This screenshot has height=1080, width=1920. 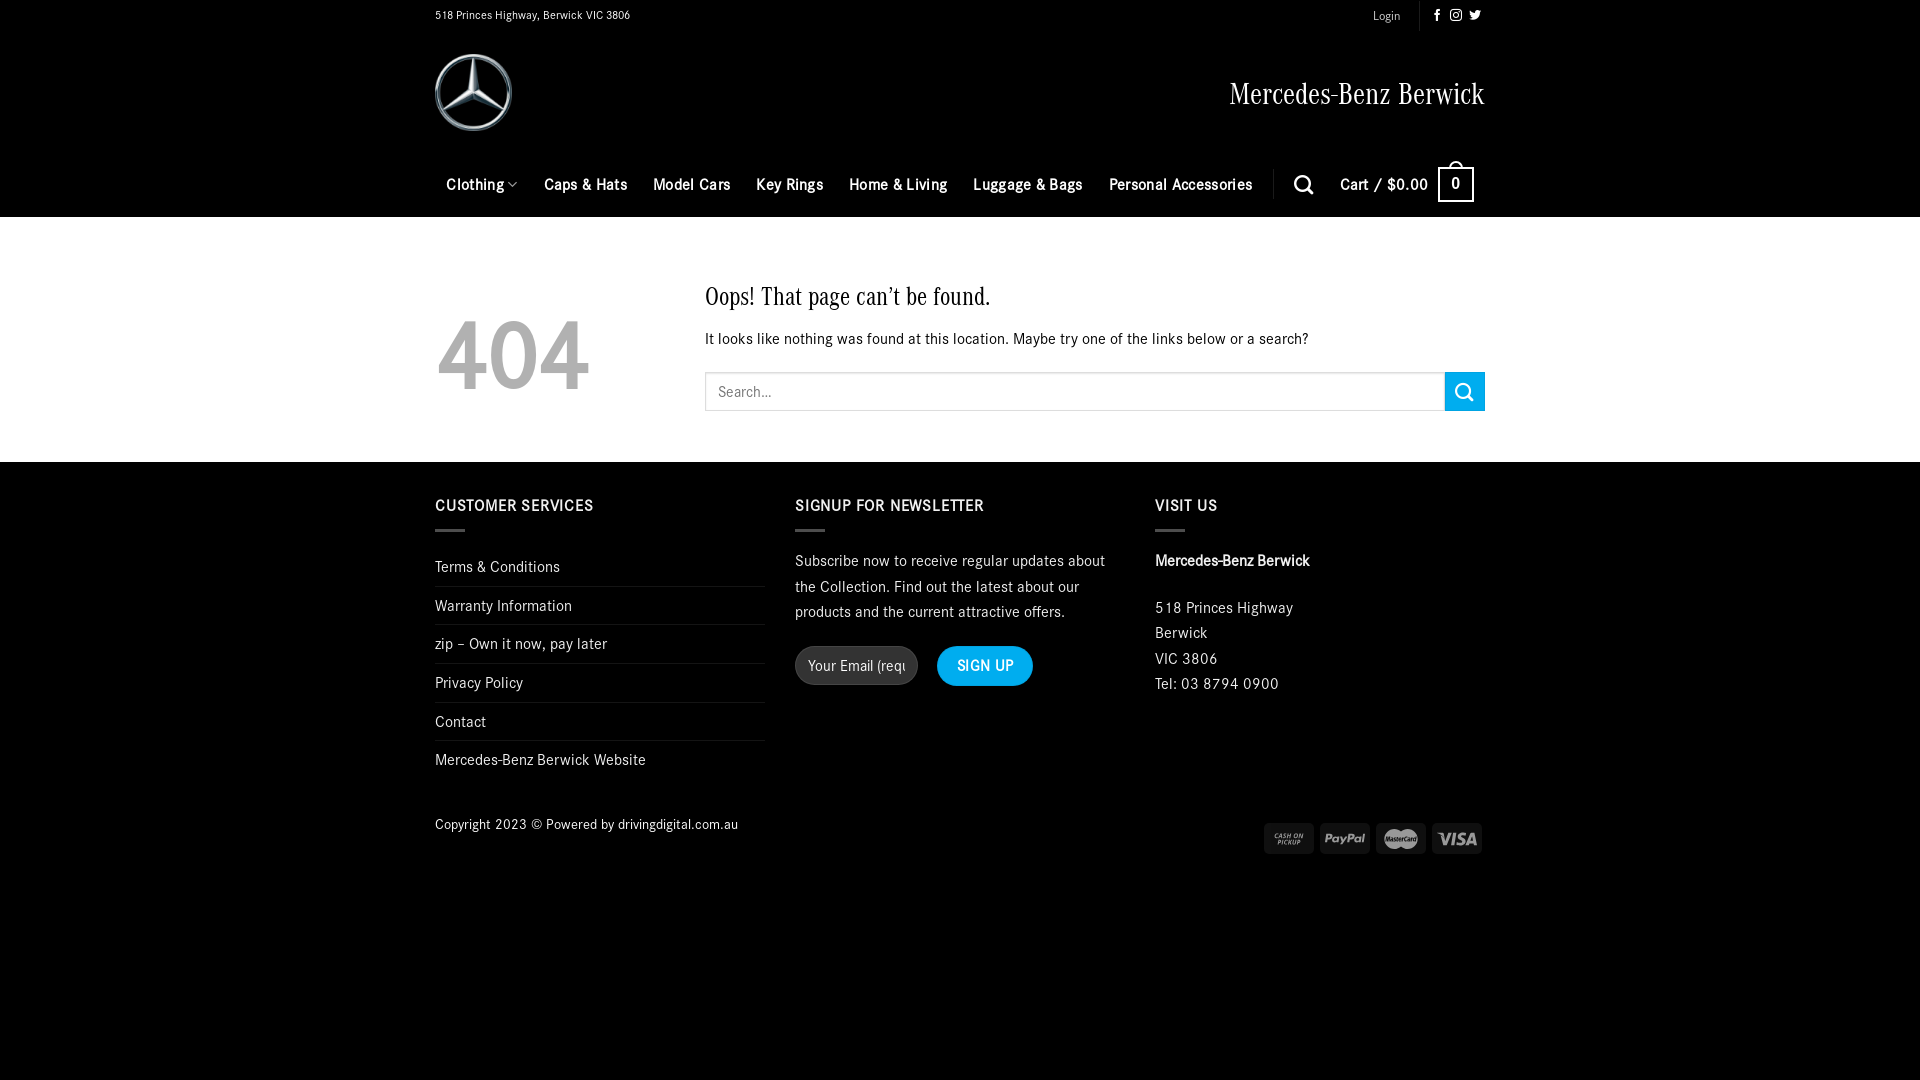 What do you see at coordinates (985, 666) in the screenshot?
I see `Sign Up` at bounding box center [985, 666].